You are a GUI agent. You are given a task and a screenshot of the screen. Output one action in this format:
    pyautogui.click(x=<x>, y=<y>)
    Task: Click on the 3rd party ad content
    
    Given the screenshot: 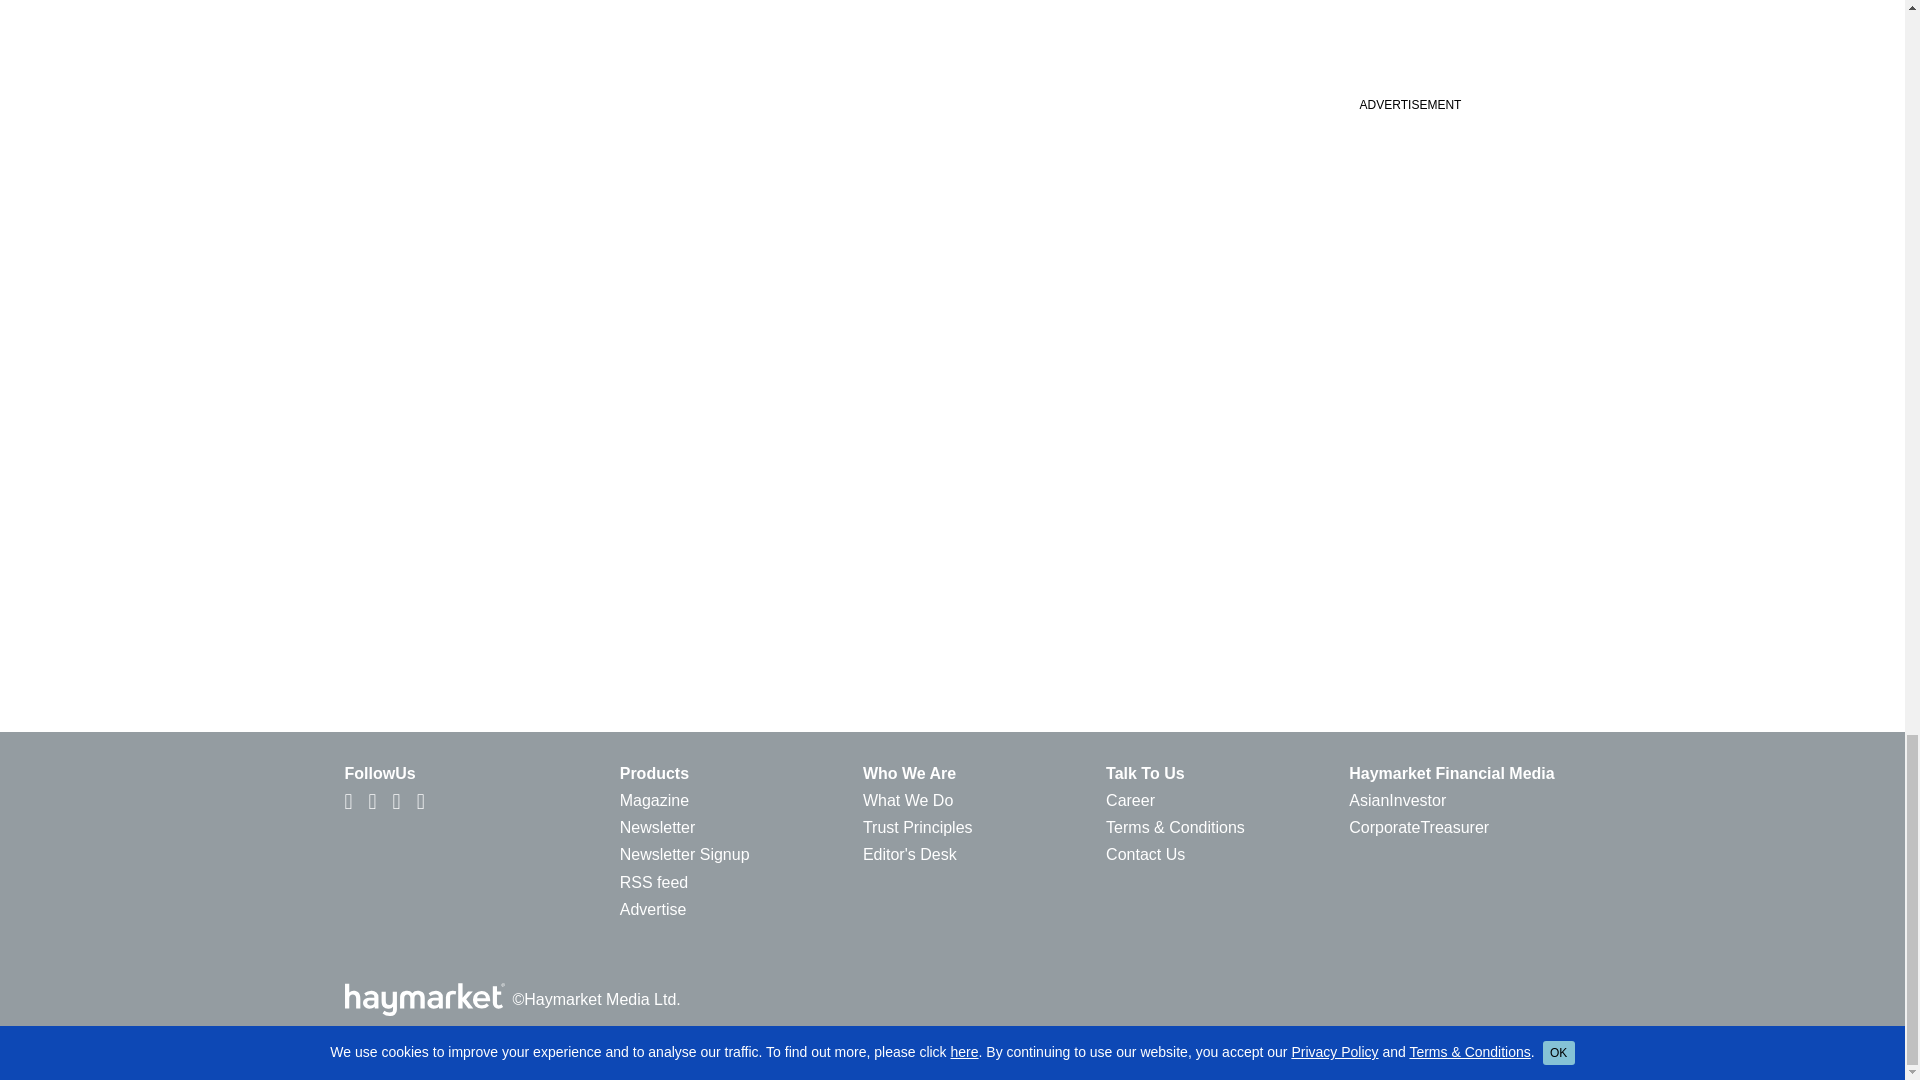 What is the action you would take?
    pyautogui.click(x=1409, y=42)
    